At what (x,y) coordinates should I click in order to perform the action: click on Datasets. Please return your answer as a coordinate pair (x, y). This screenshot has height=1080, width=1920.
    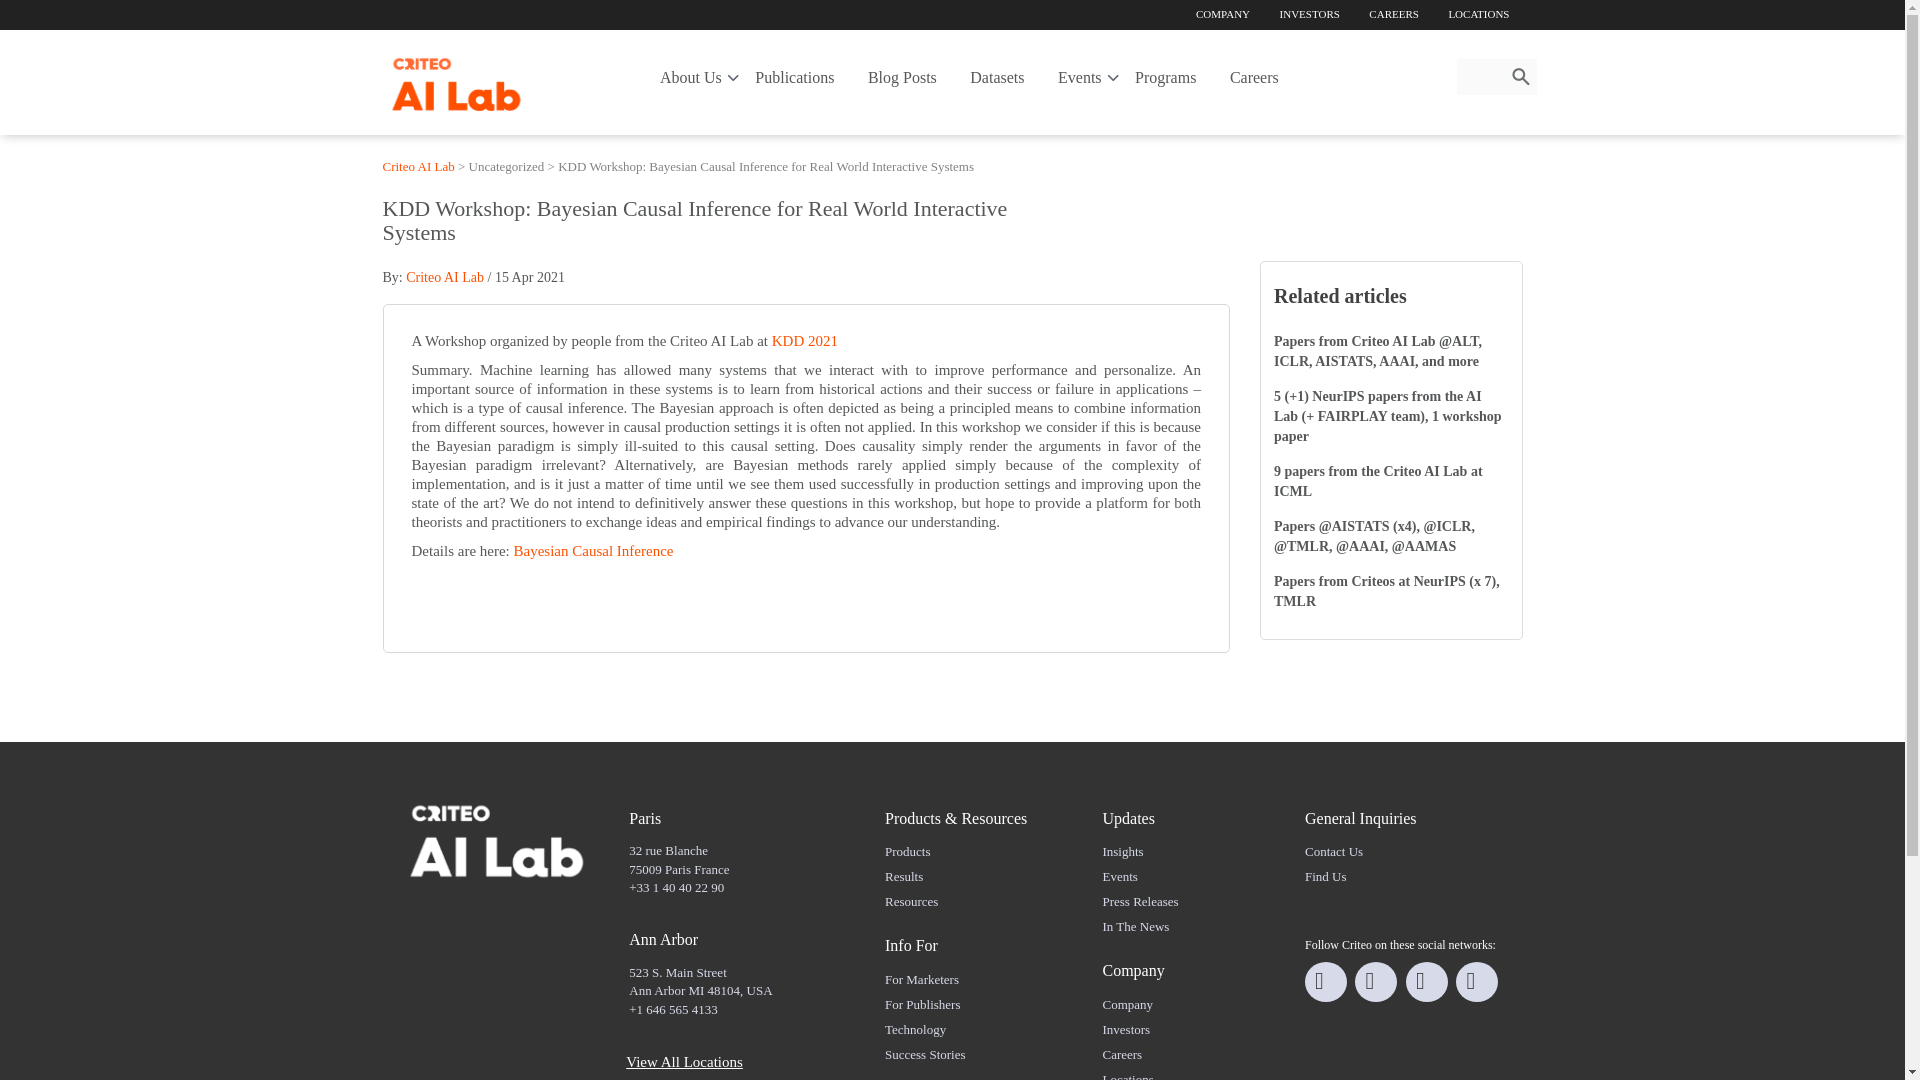
    Looking at the image, I should click on (996, 72).